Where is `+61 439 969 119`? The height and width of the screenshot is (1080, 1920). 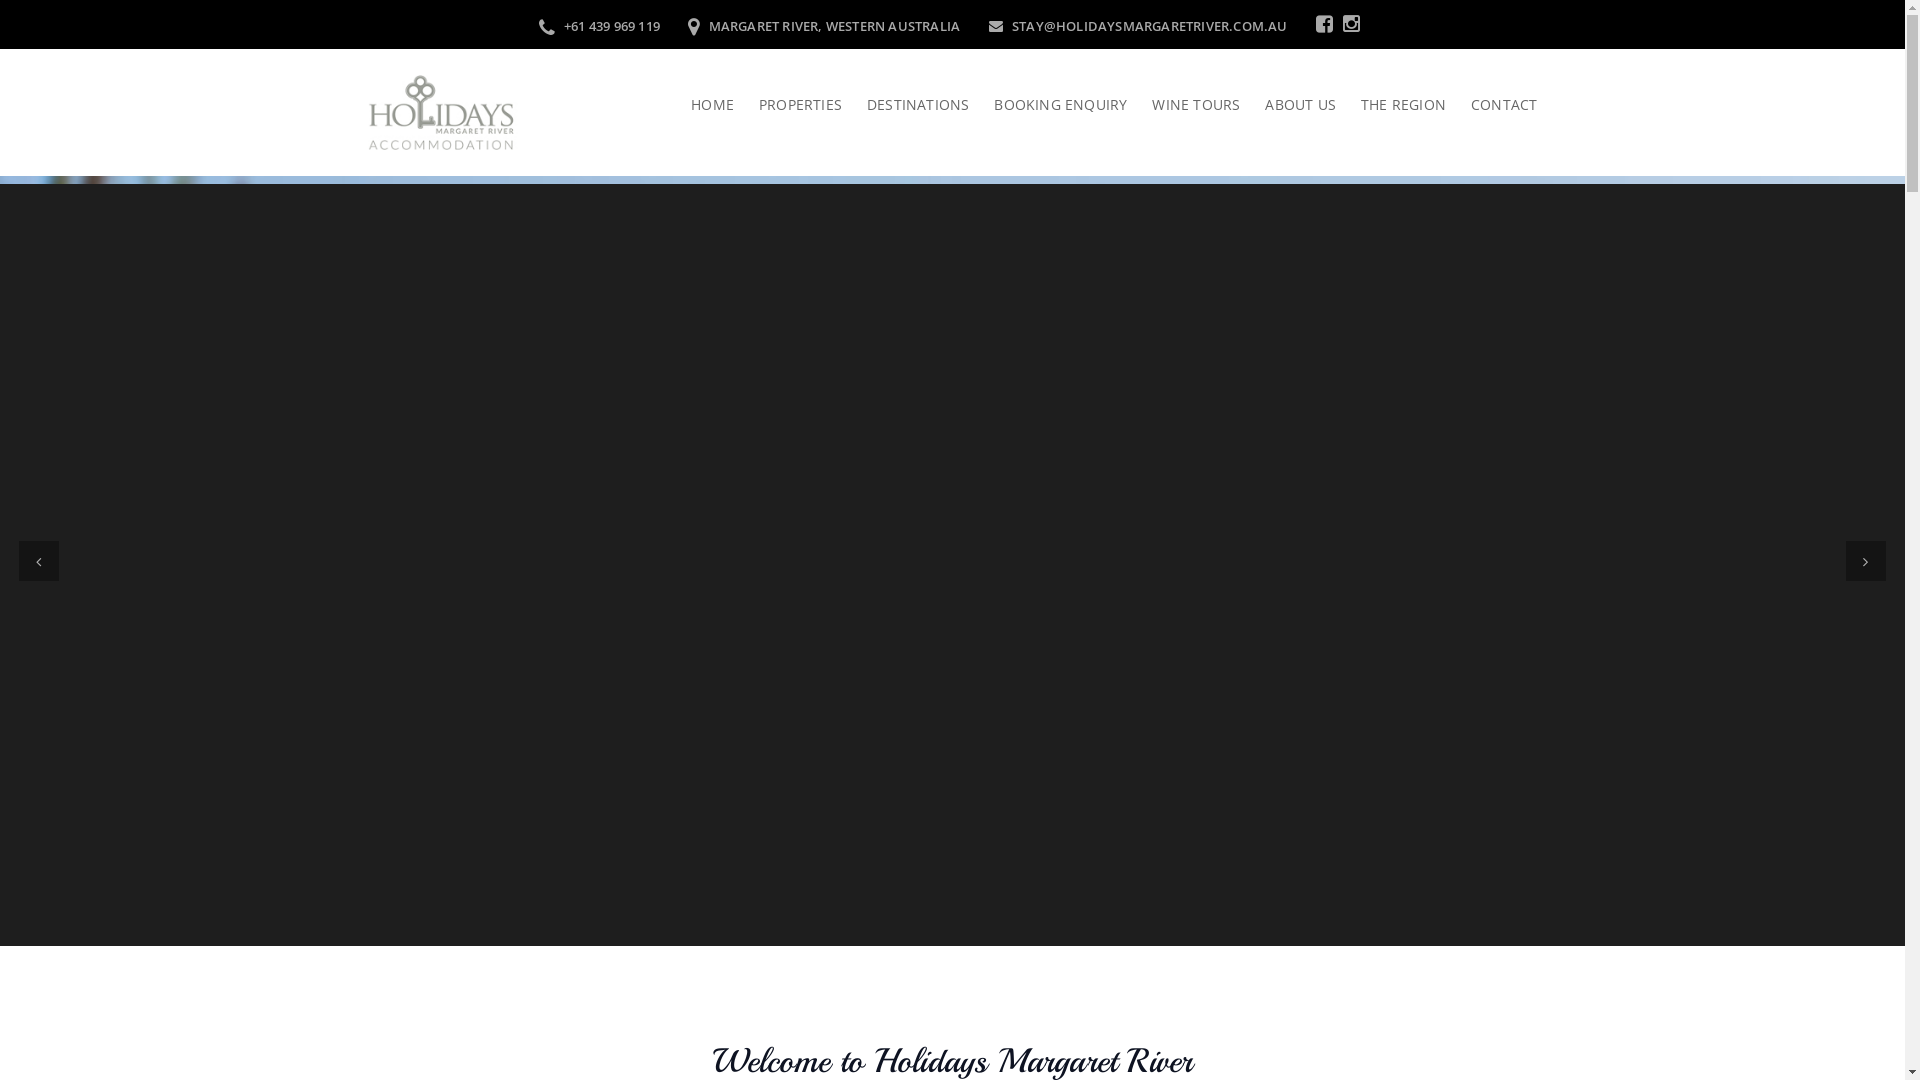 +61 439 969 119 is located at coordinates (600, 25).